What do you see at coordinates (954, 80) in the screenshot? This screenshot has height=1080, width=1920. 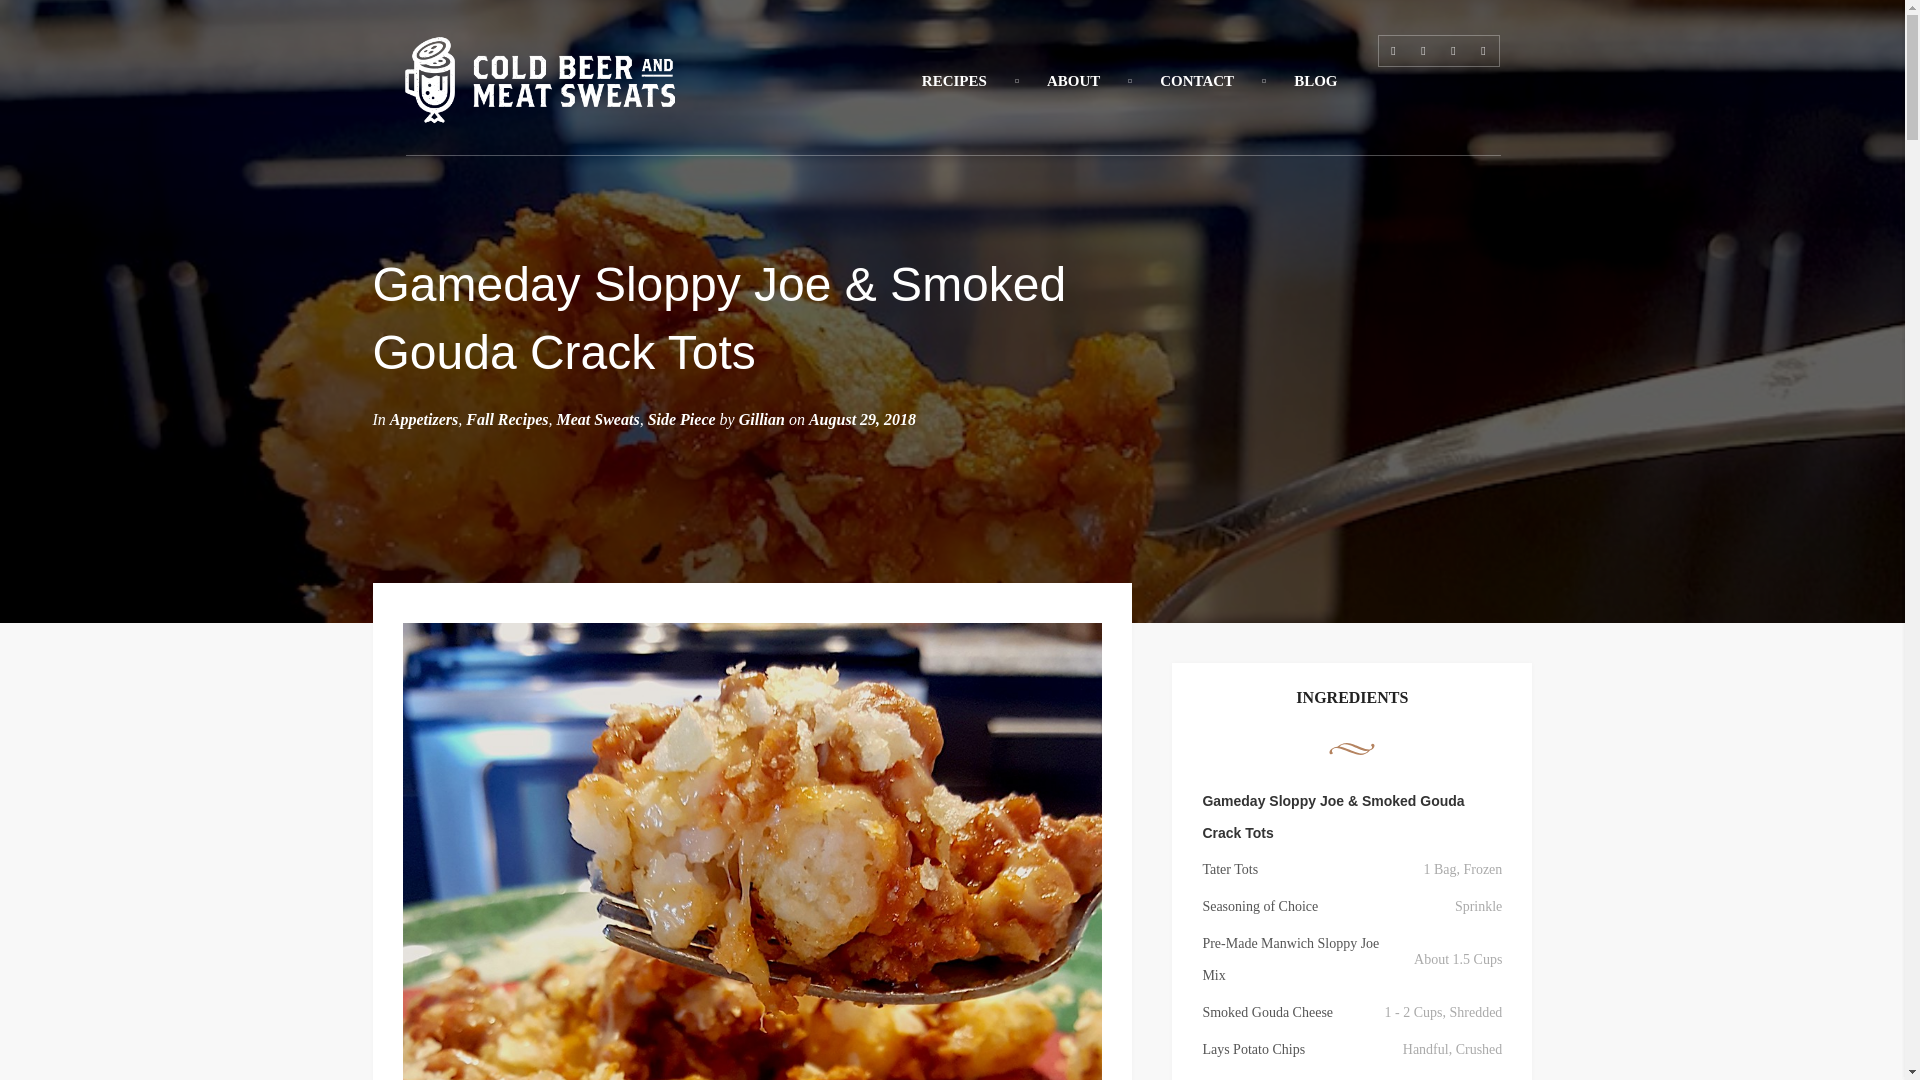 I see `RECIPES` at bounding box center [954, 80].